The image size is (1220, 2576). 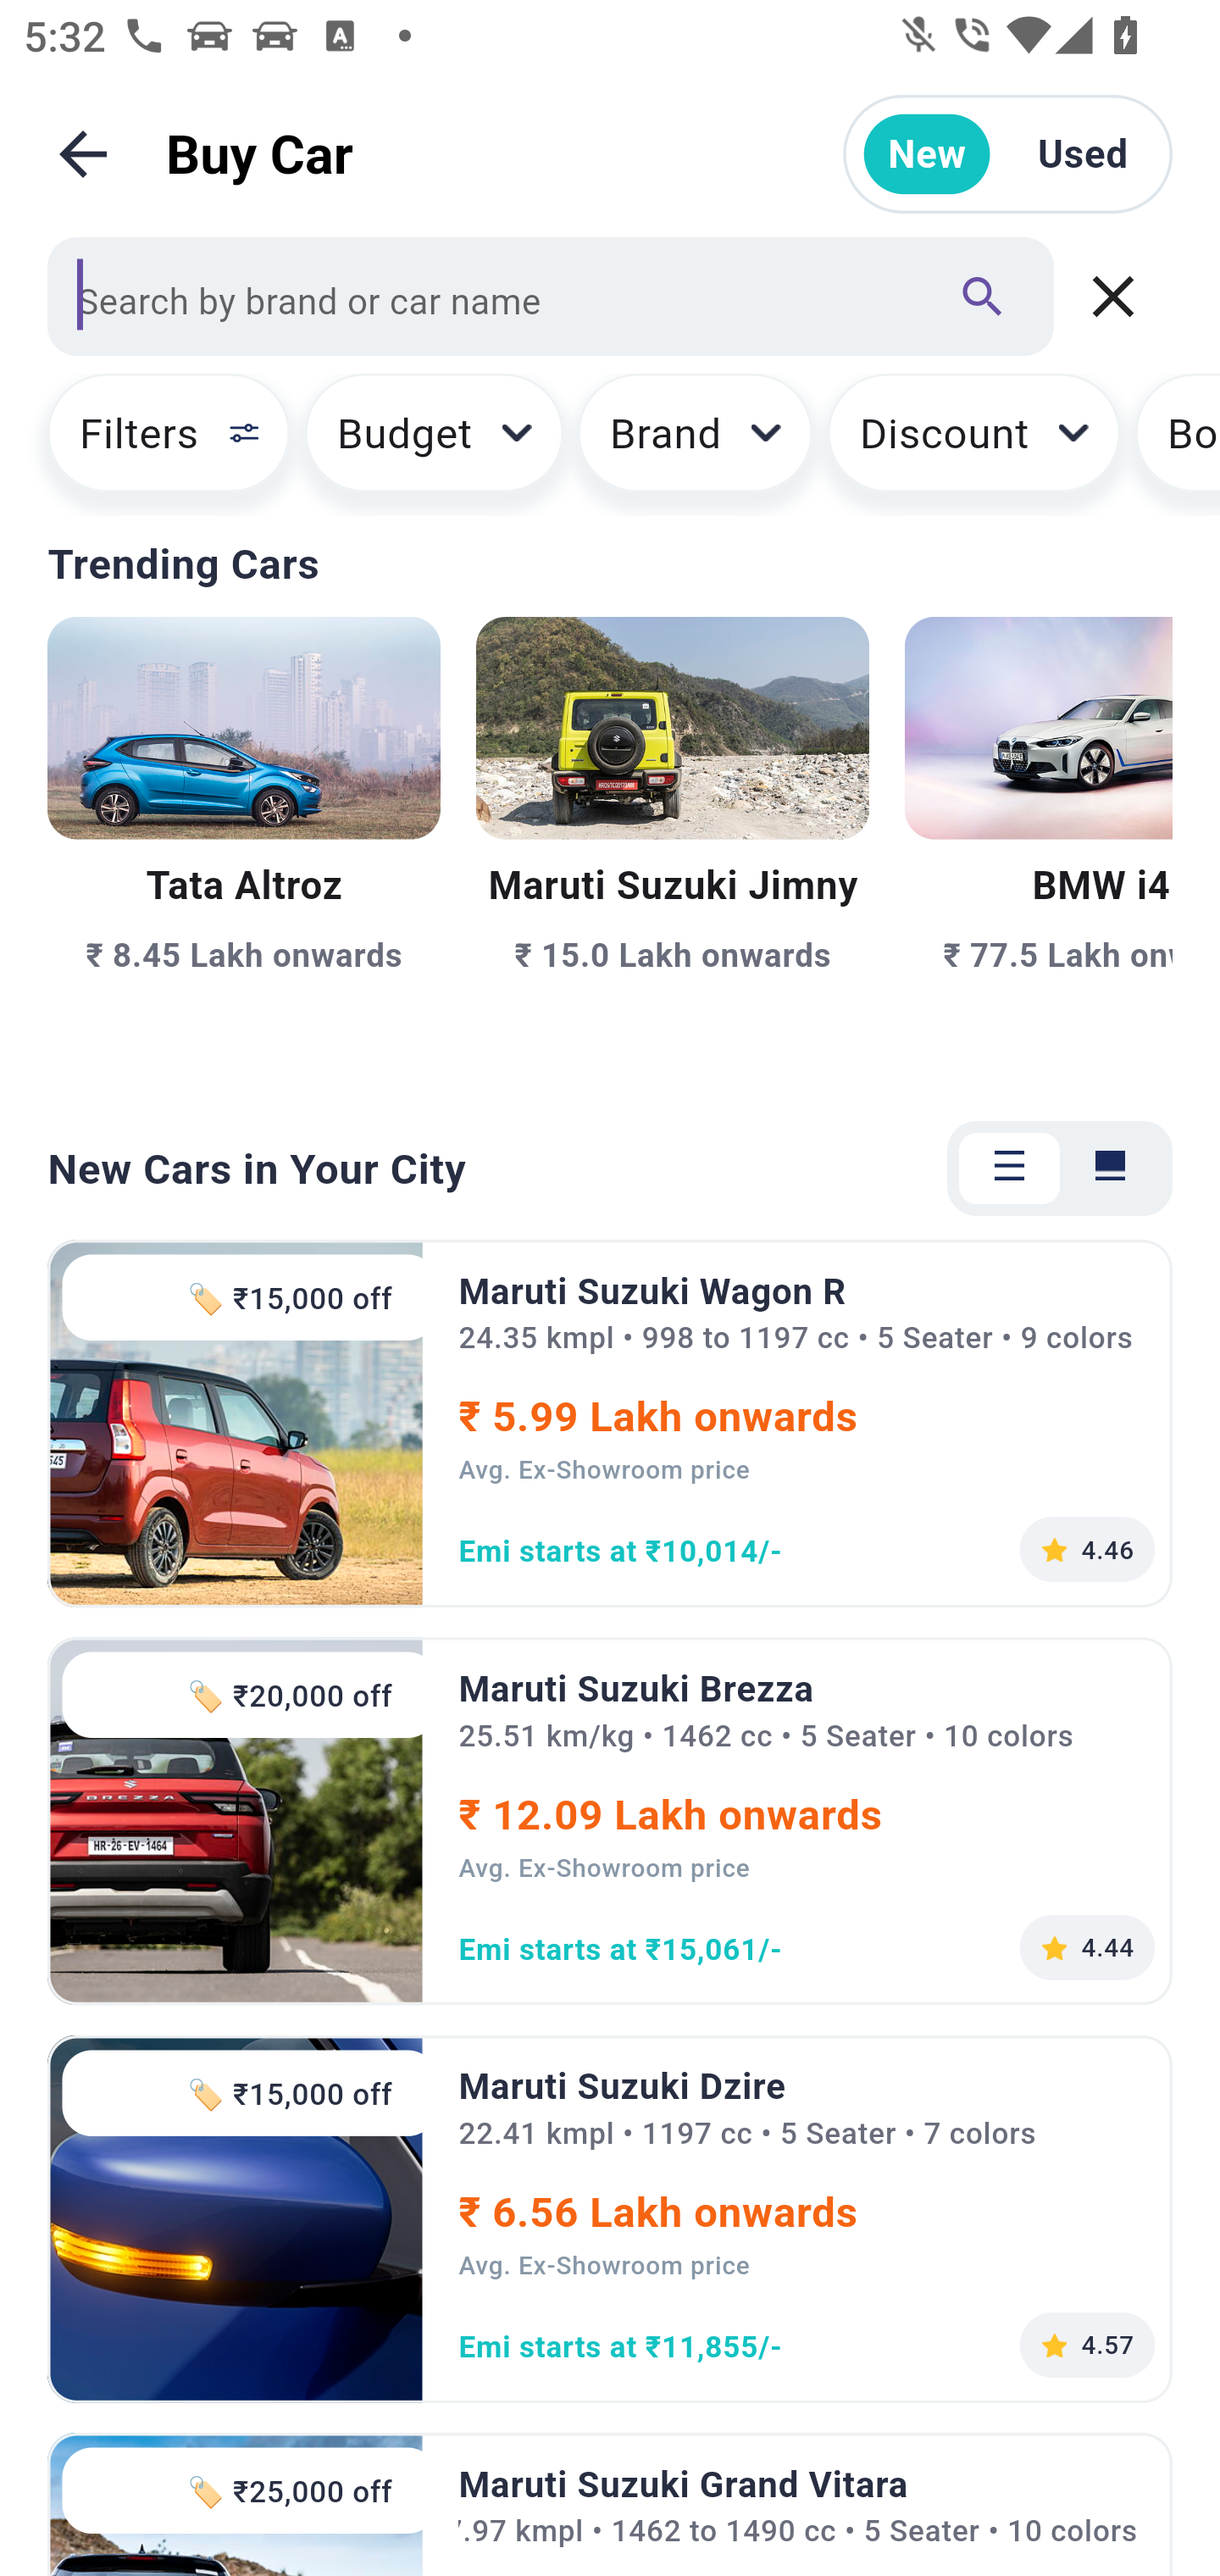 I want to click on Tab 2 of 2, so click(x=1110, y=1168).